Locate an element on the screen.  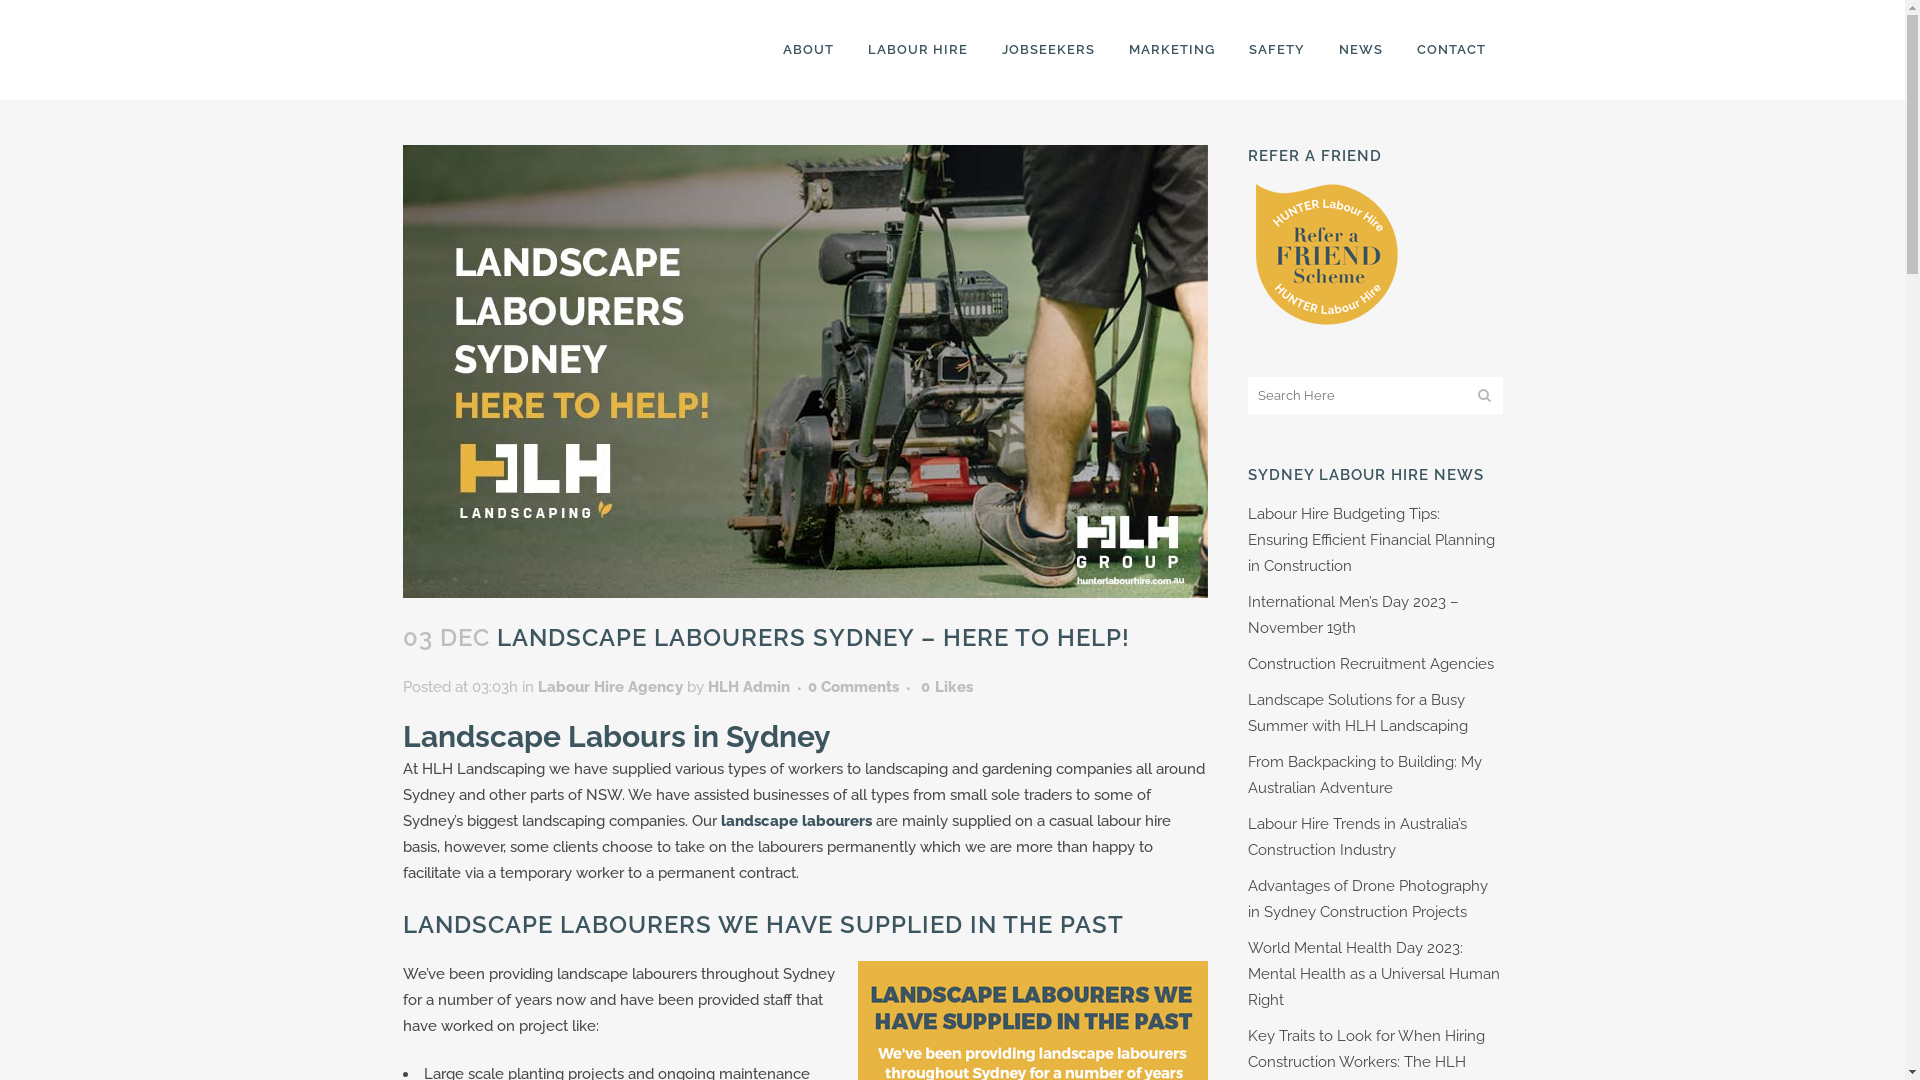
landscape labourers is located at coordinates (796, 821).